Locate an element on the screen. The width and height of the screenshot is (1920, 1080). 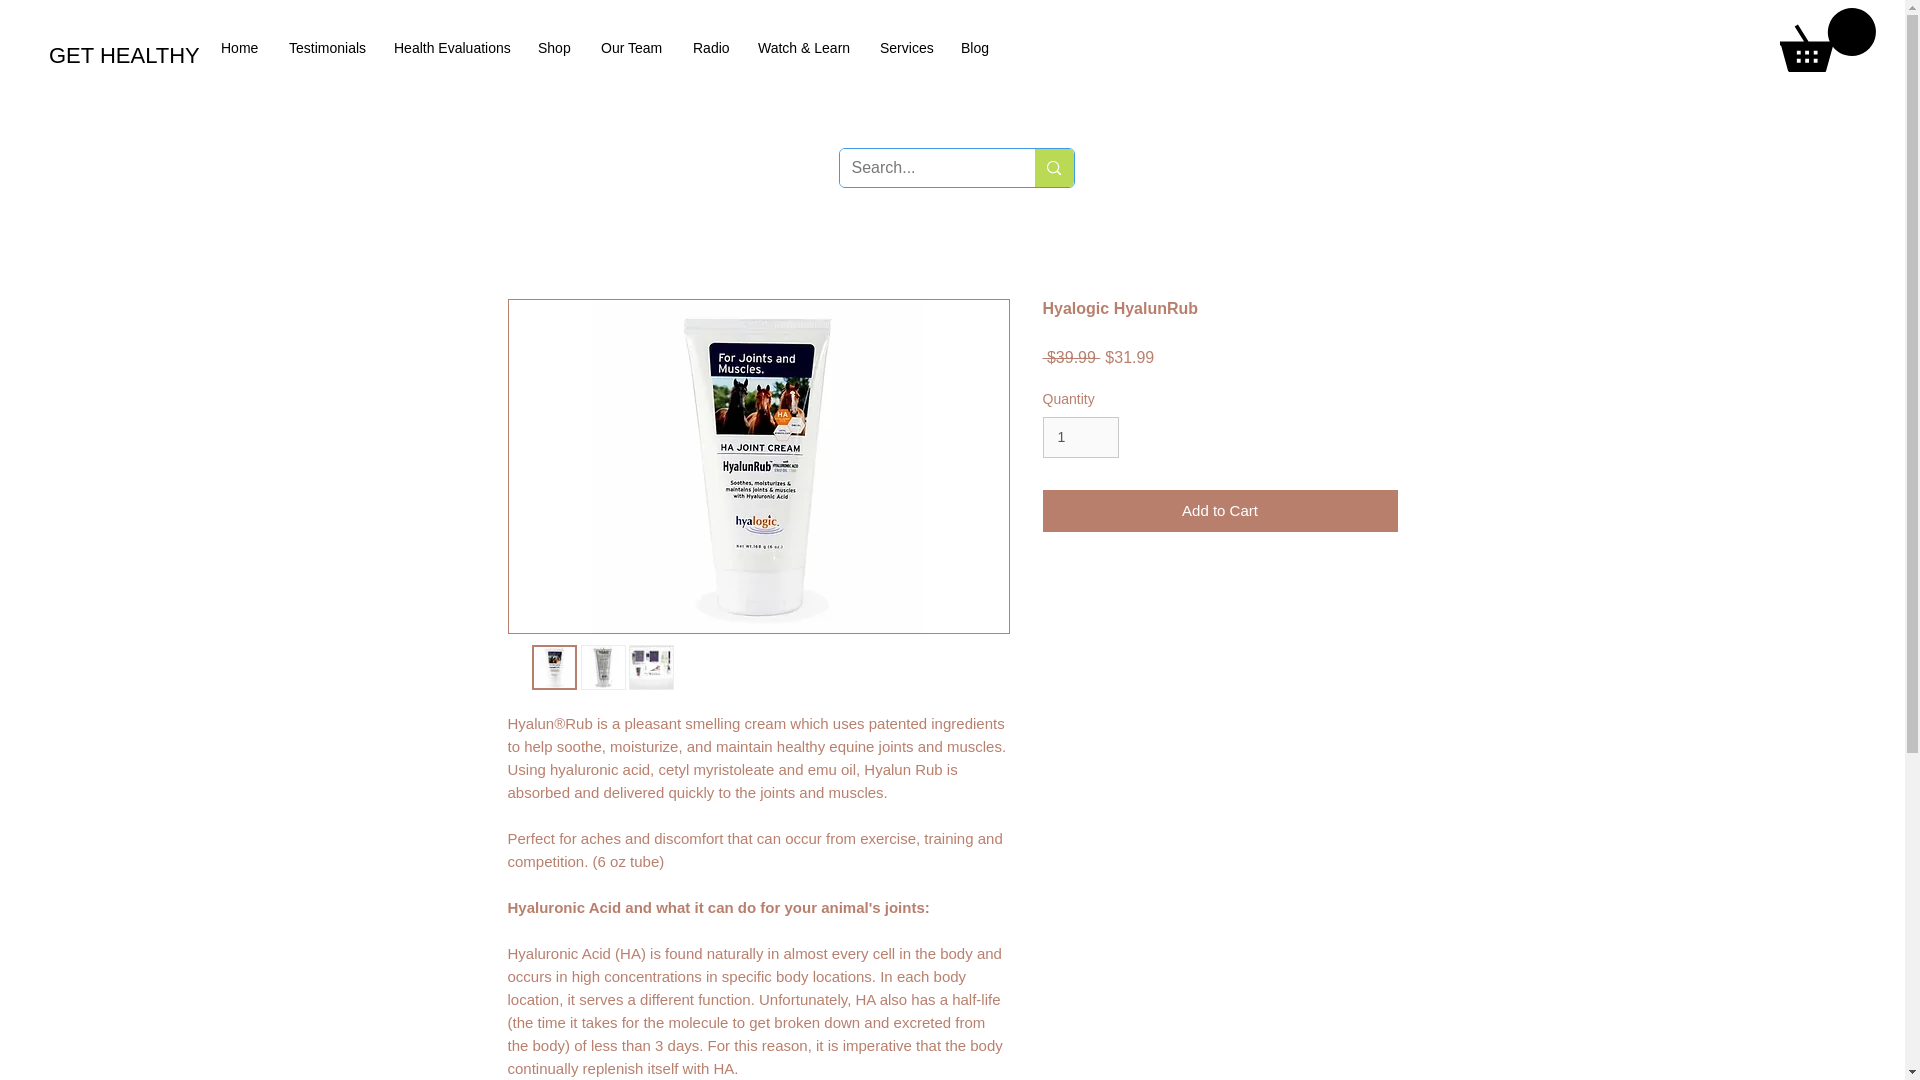
Home is located at coordinates (240, 48).